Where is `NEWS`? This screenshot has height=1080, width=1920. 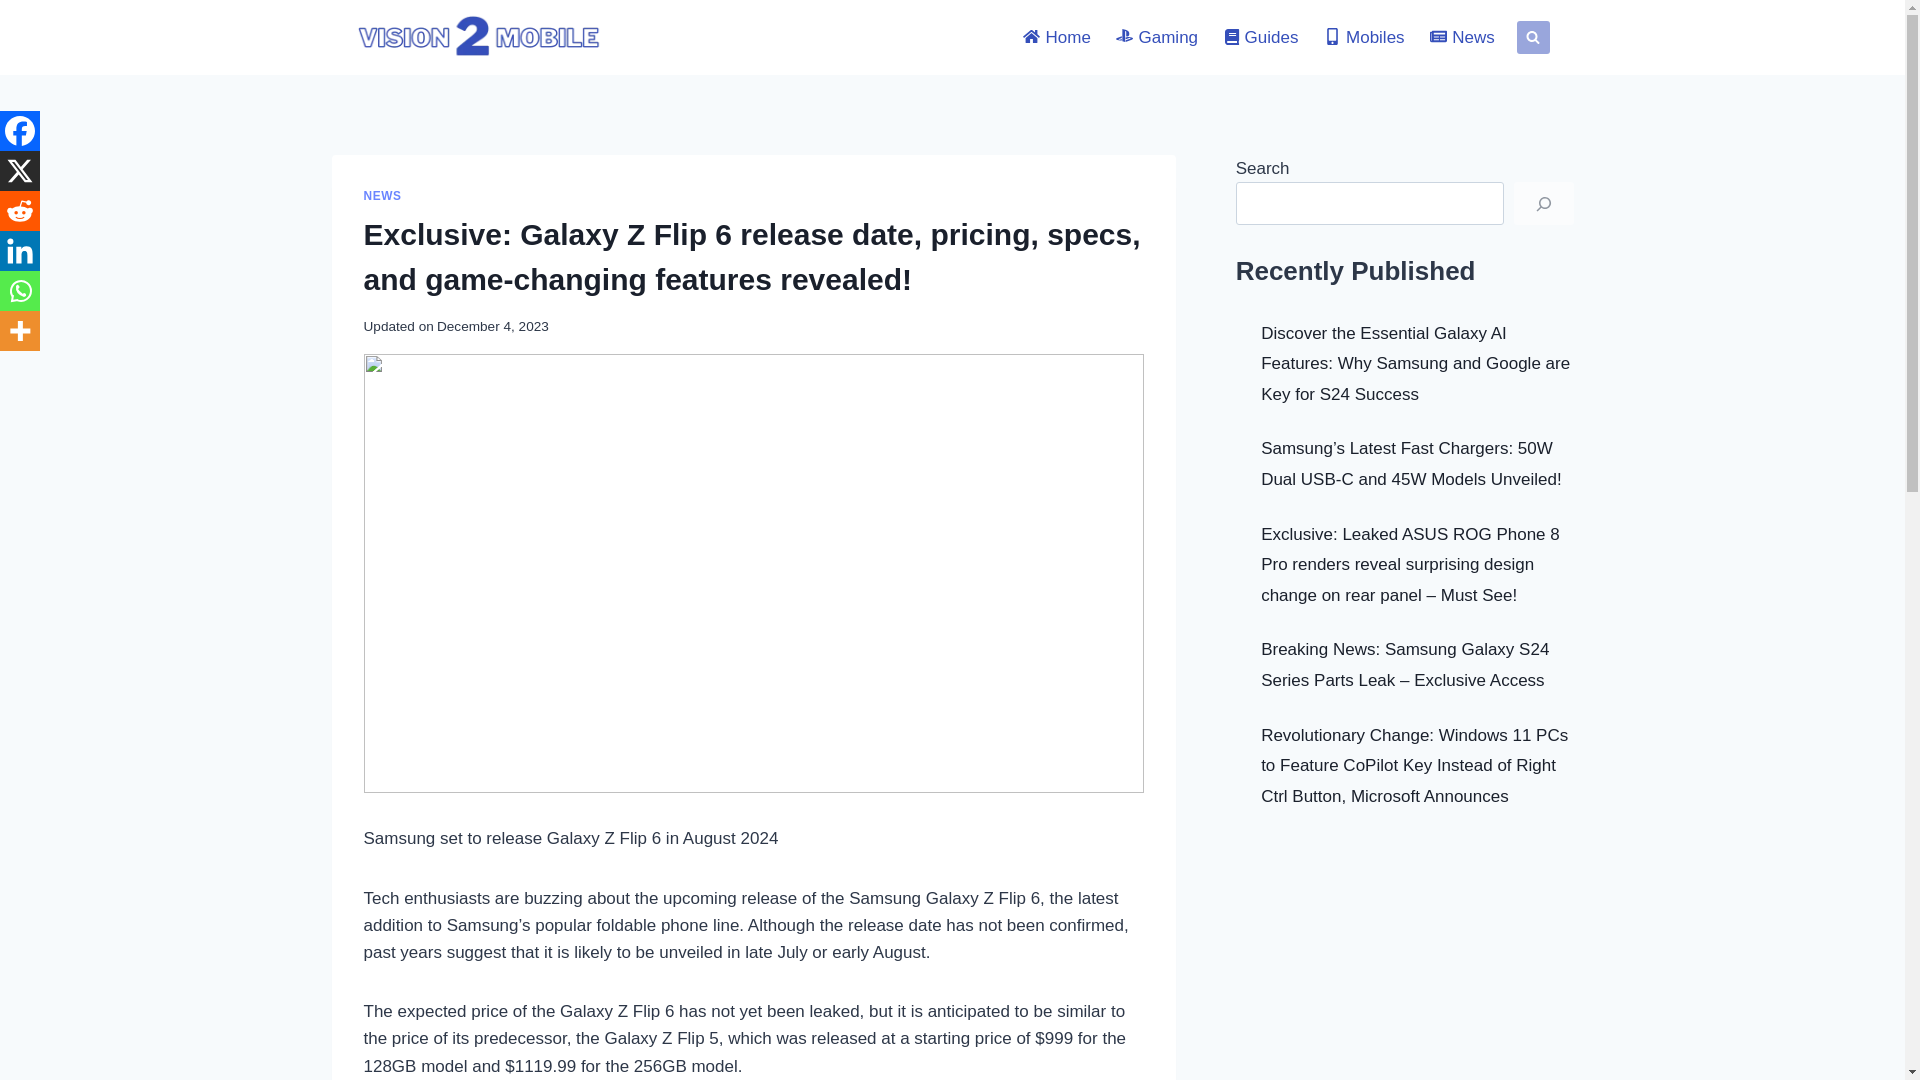
NEWS is located at coordinates (382, 196).